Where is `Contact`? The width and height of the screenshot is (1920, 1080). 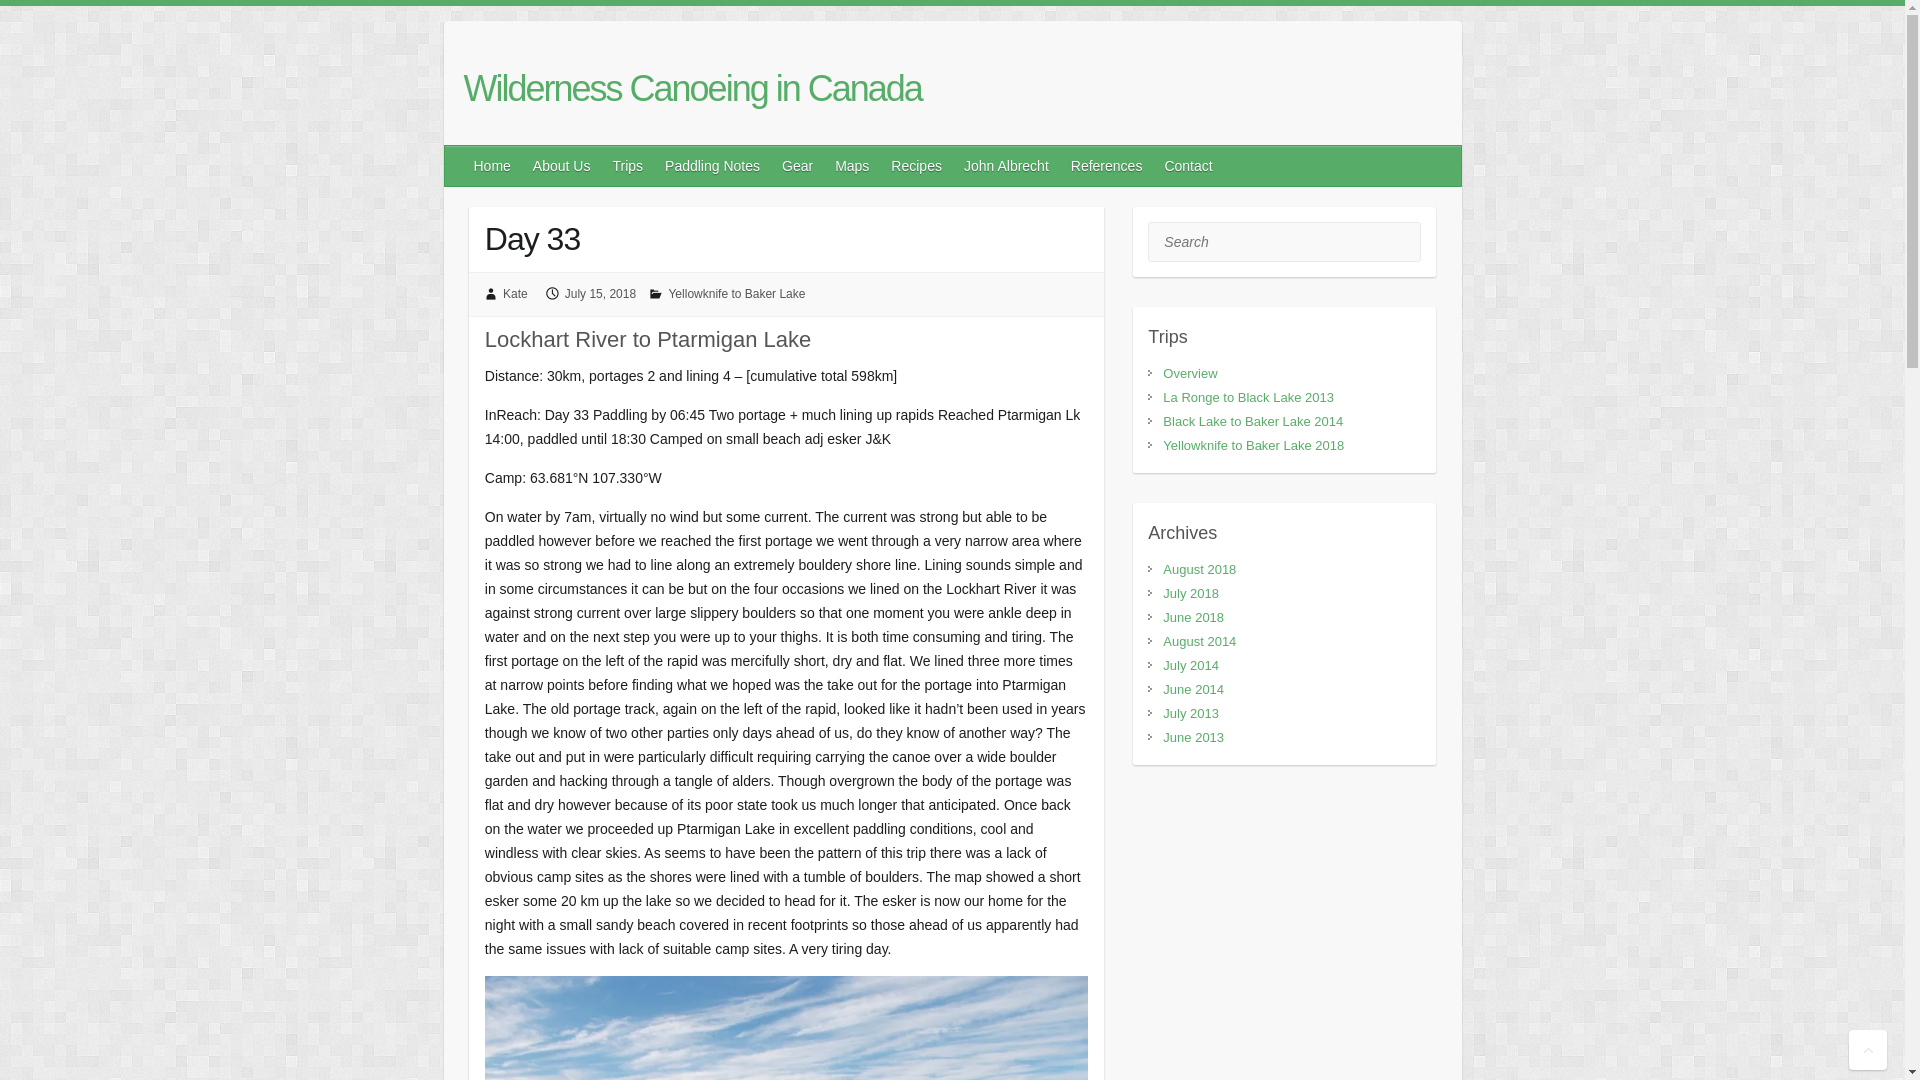 Contact is located at coordinates (1188, 165).